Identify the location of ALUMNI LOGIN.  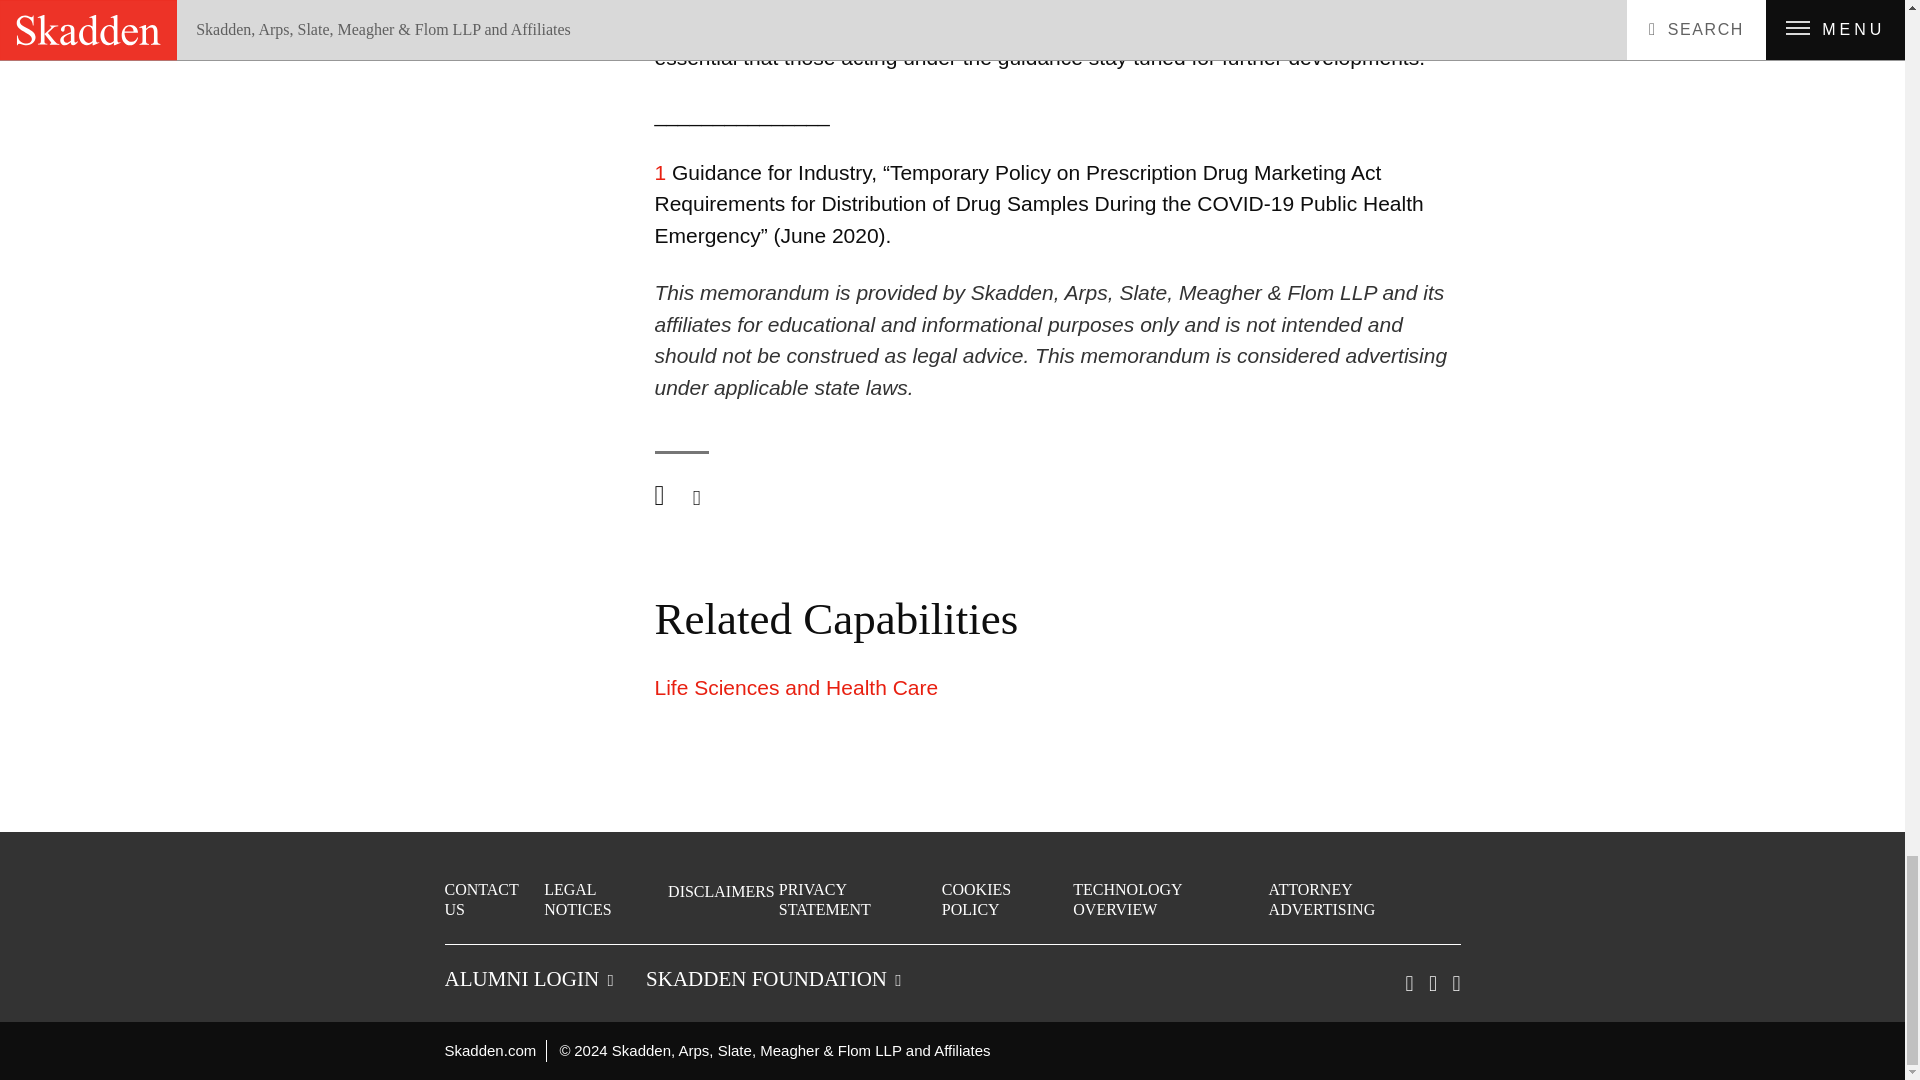
(528, 978).